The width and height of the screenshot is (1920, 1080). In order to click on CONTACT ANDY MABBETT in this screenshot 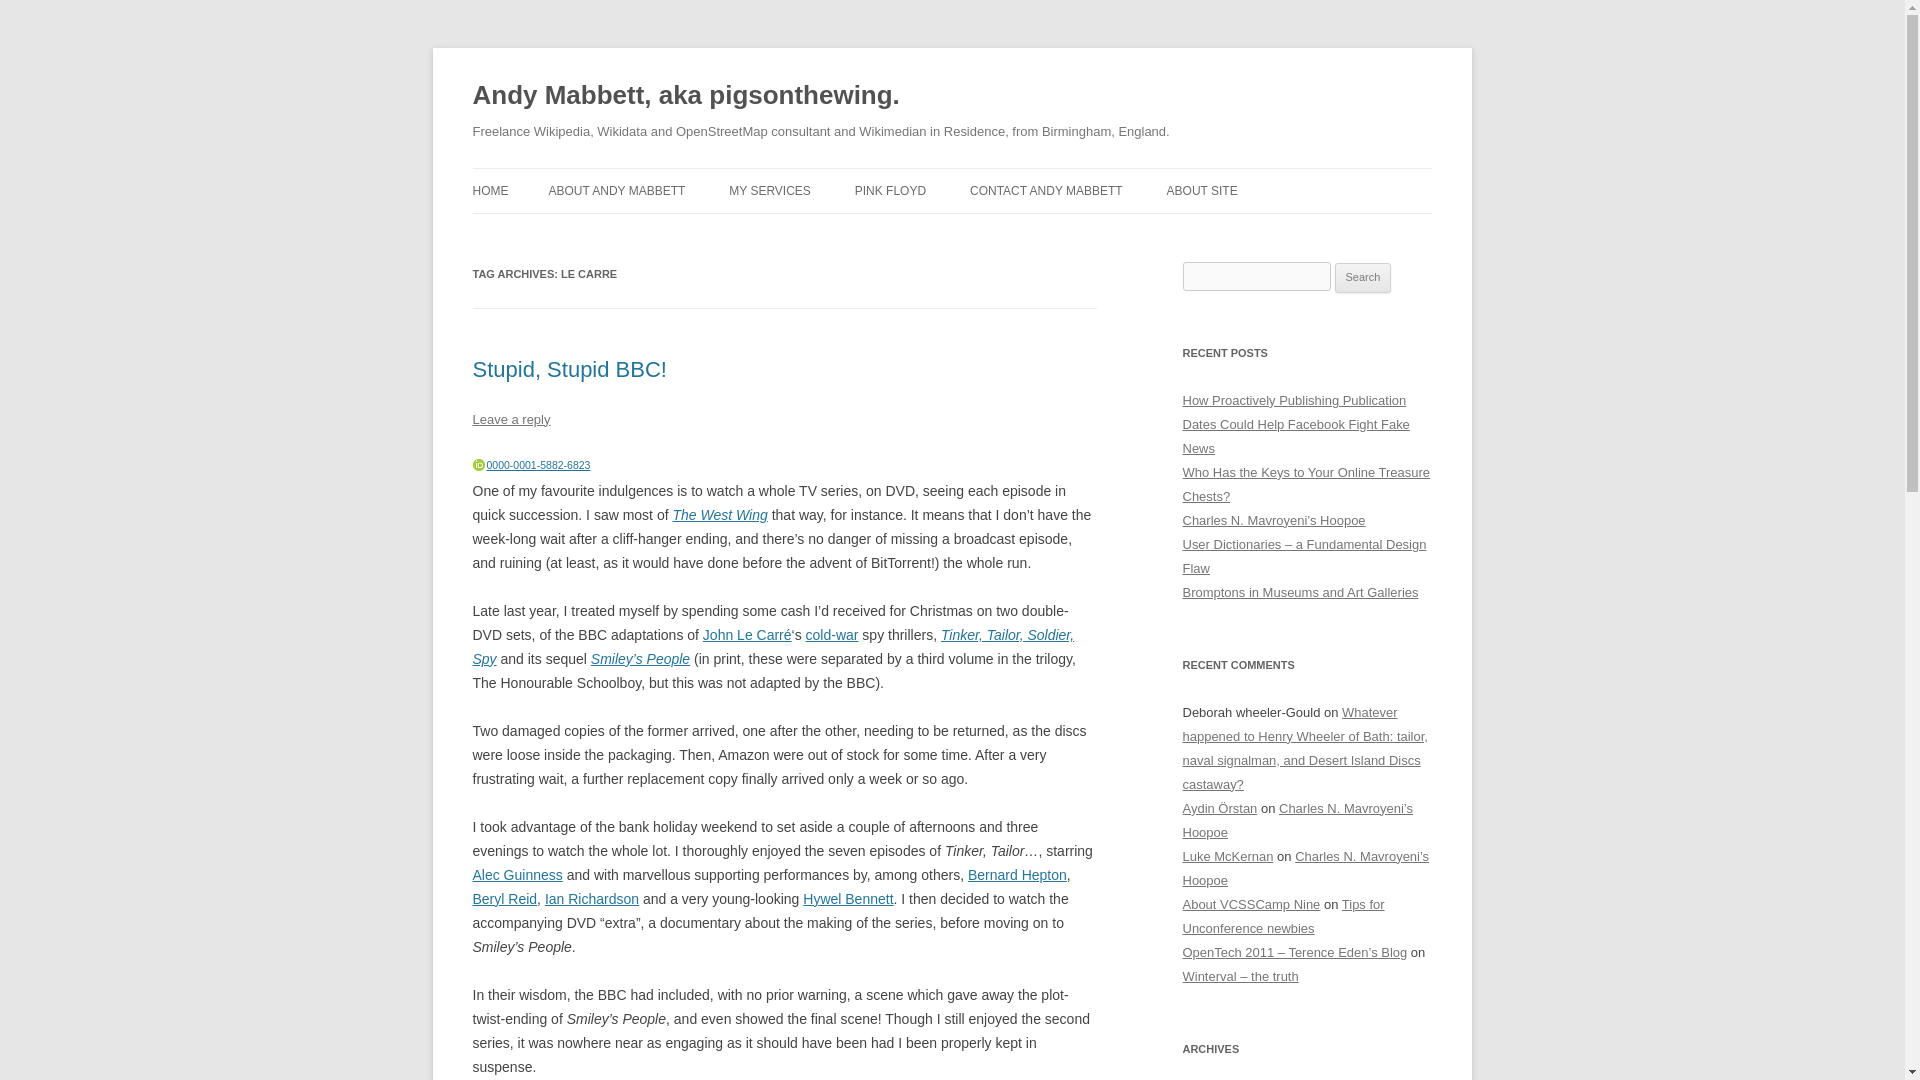, I will do `click(1046, 190)`.